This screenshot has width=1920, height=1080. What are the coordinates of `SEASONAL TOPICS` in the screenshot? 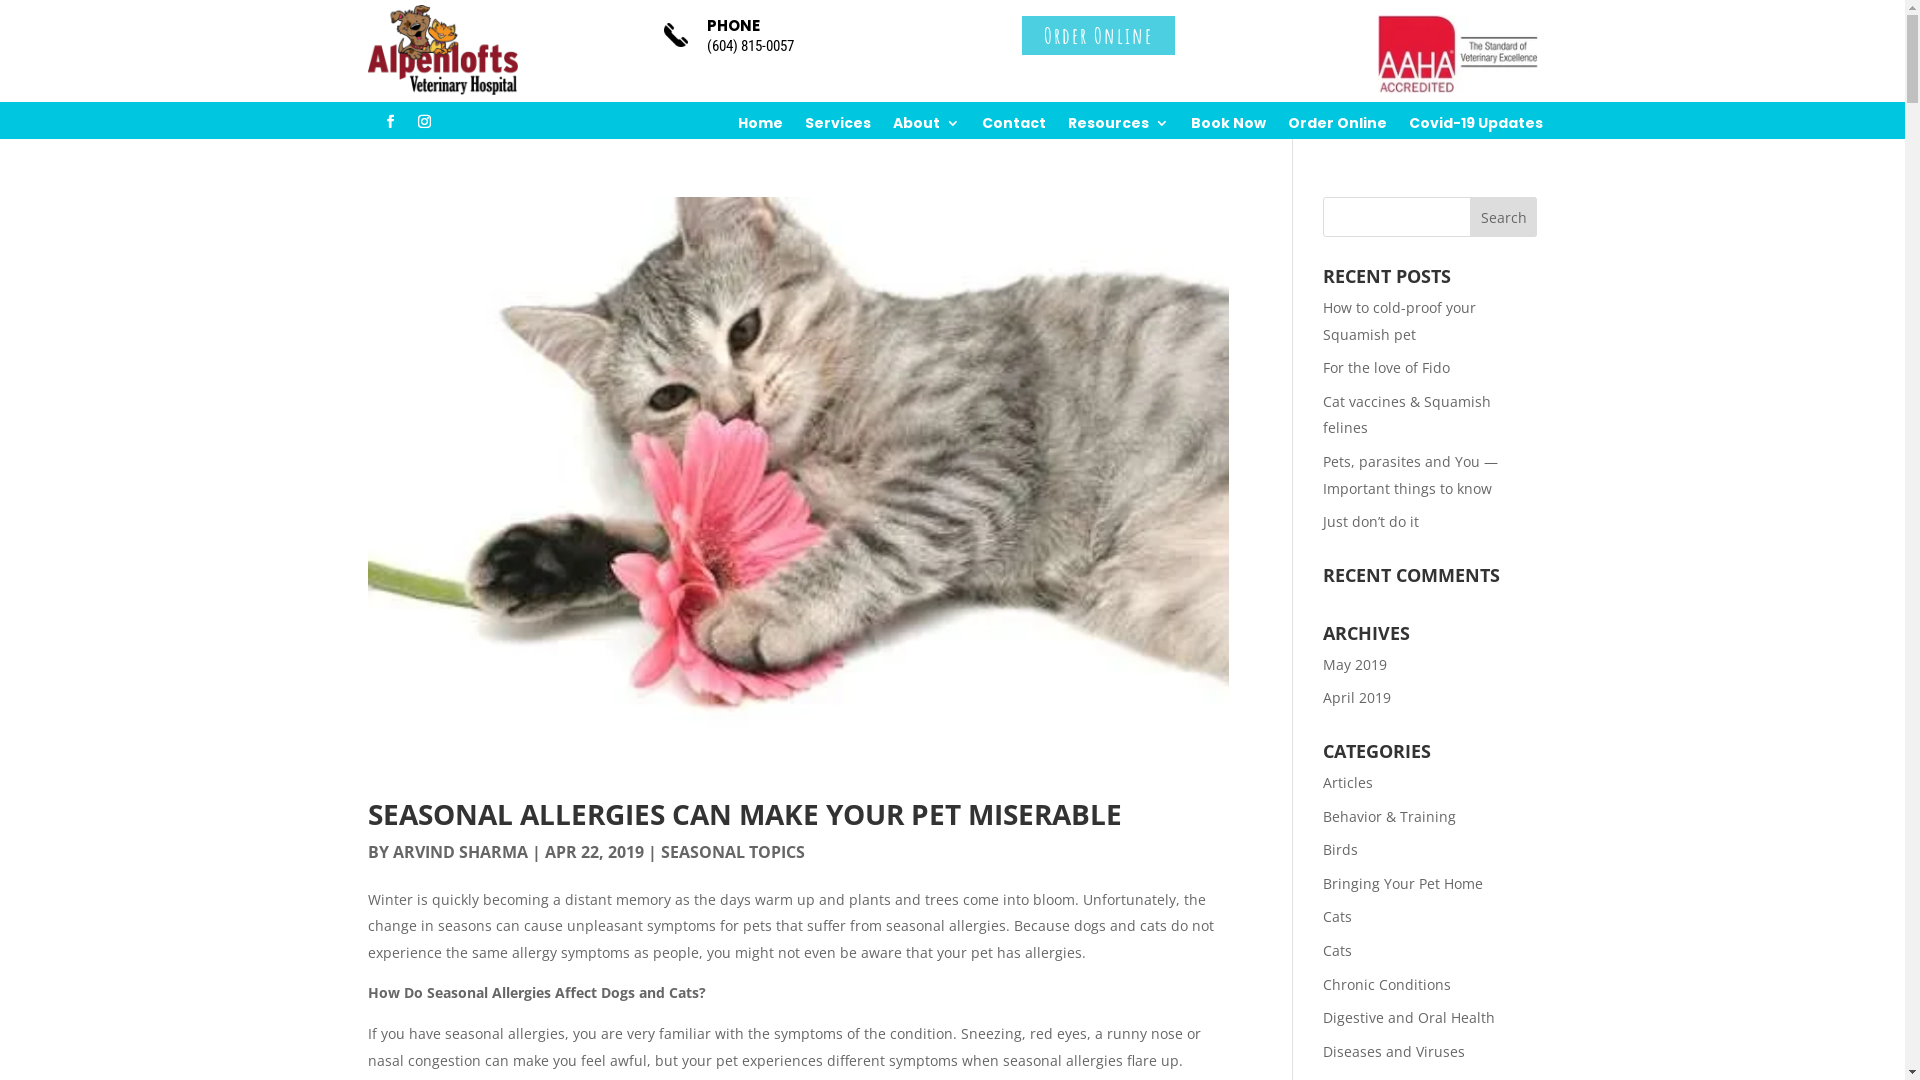 It's located at (732, 852).